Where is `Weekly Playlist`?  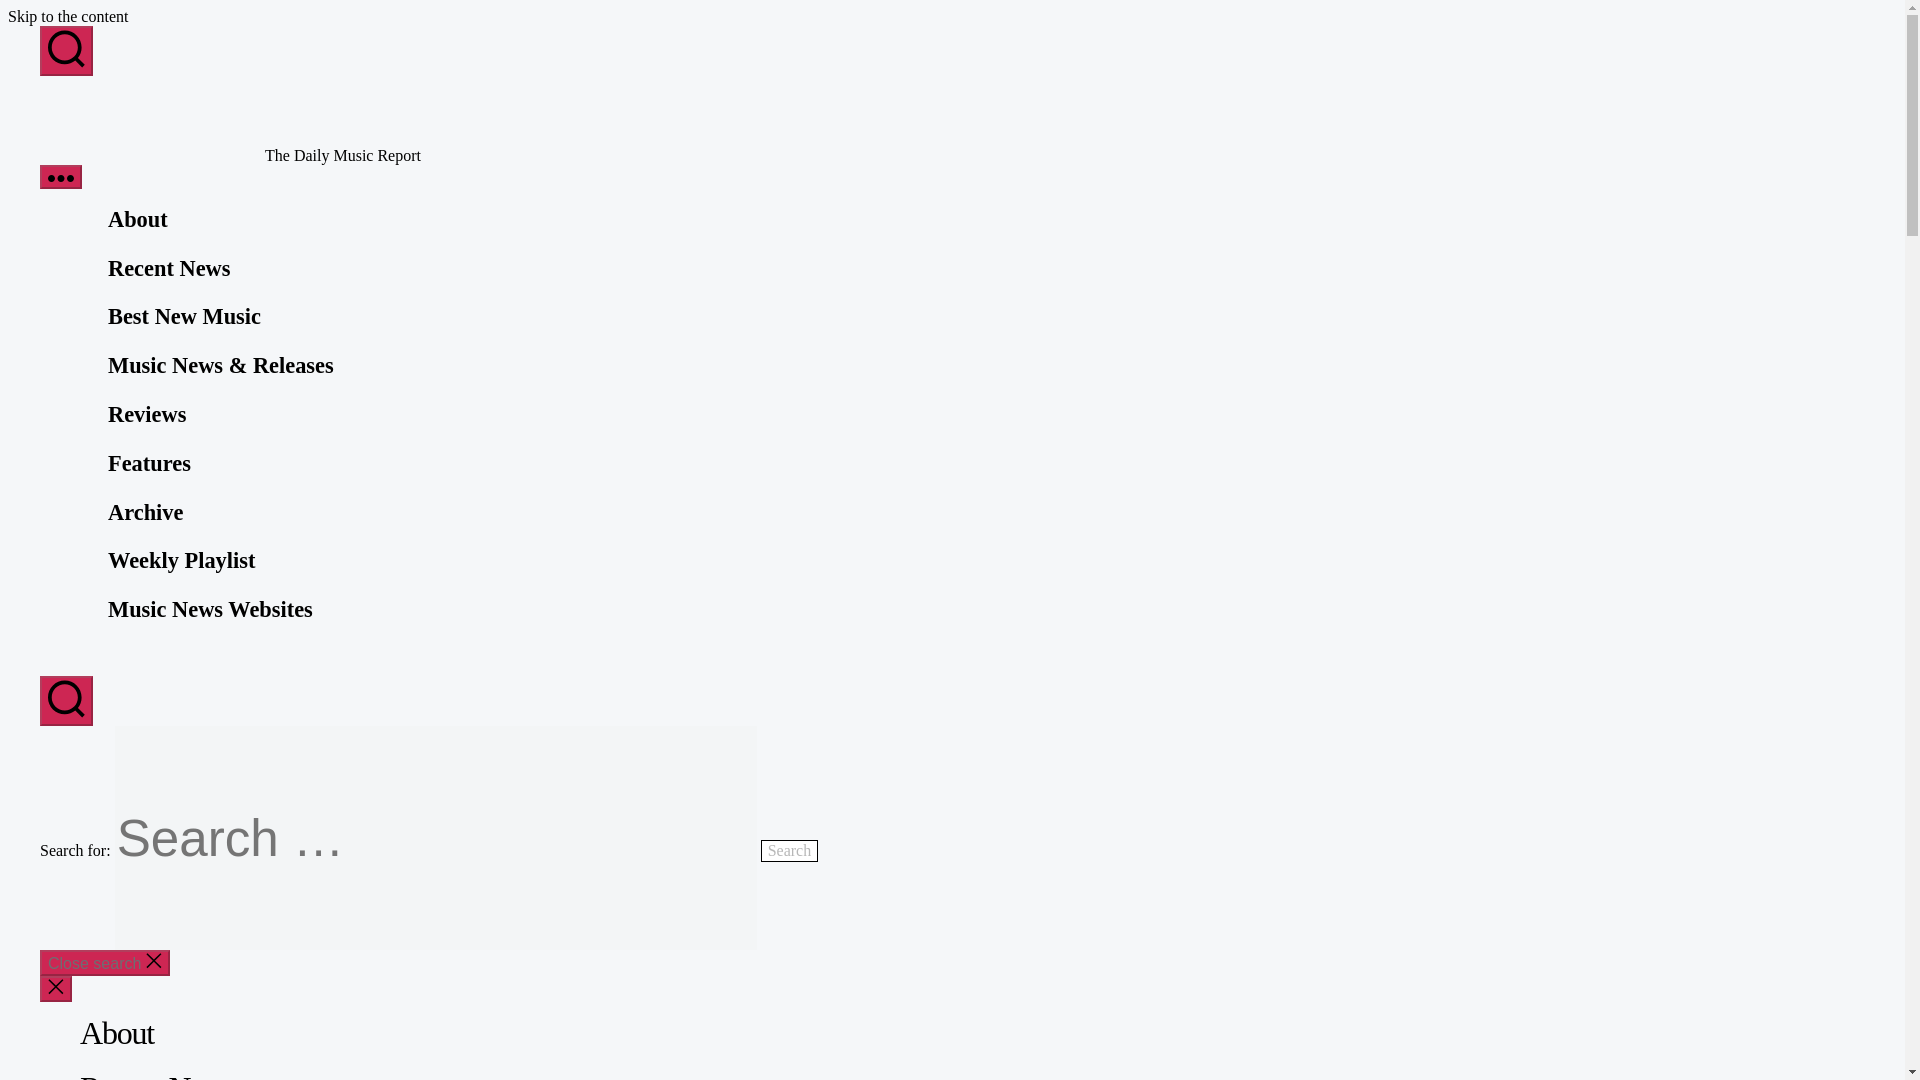
Weekly Playlist is located at coordinates (181, 560).